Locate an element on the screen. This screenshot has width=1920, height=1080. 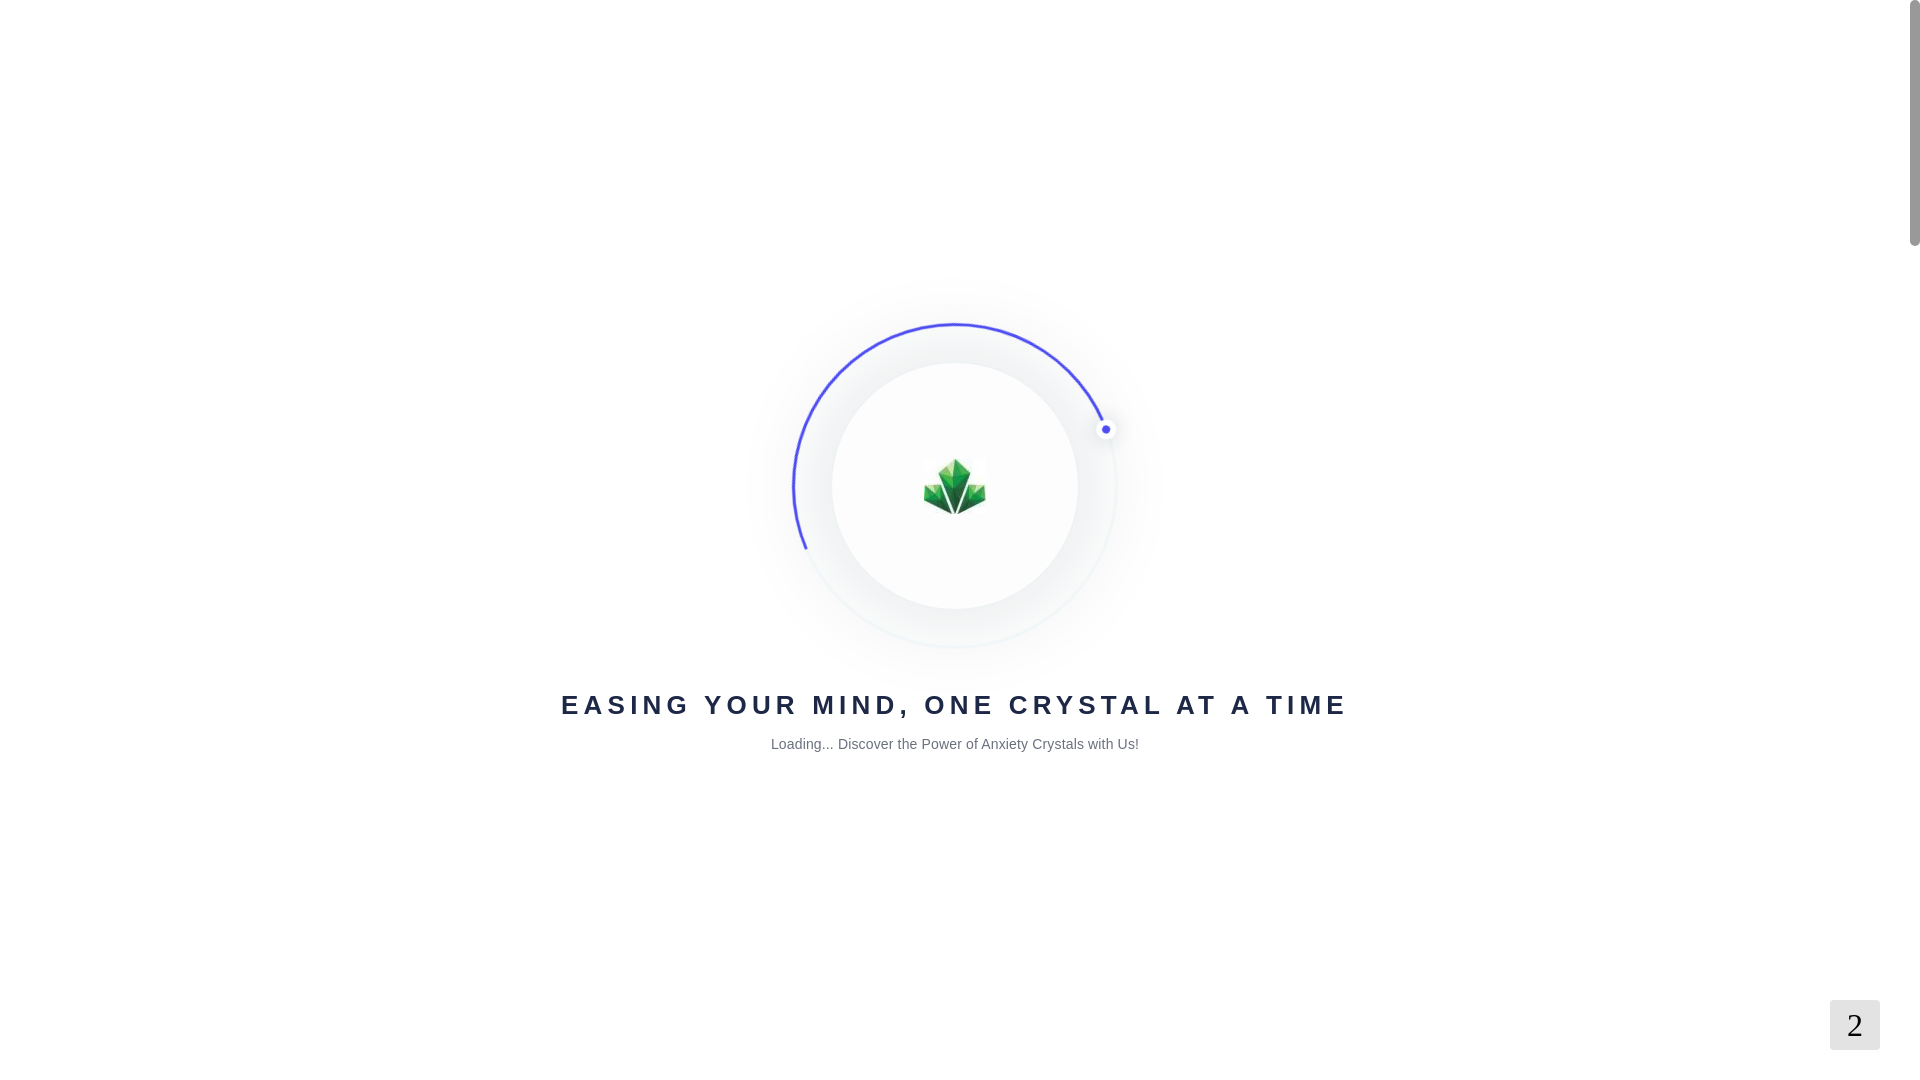
Community is located at coordinates (466, 415).